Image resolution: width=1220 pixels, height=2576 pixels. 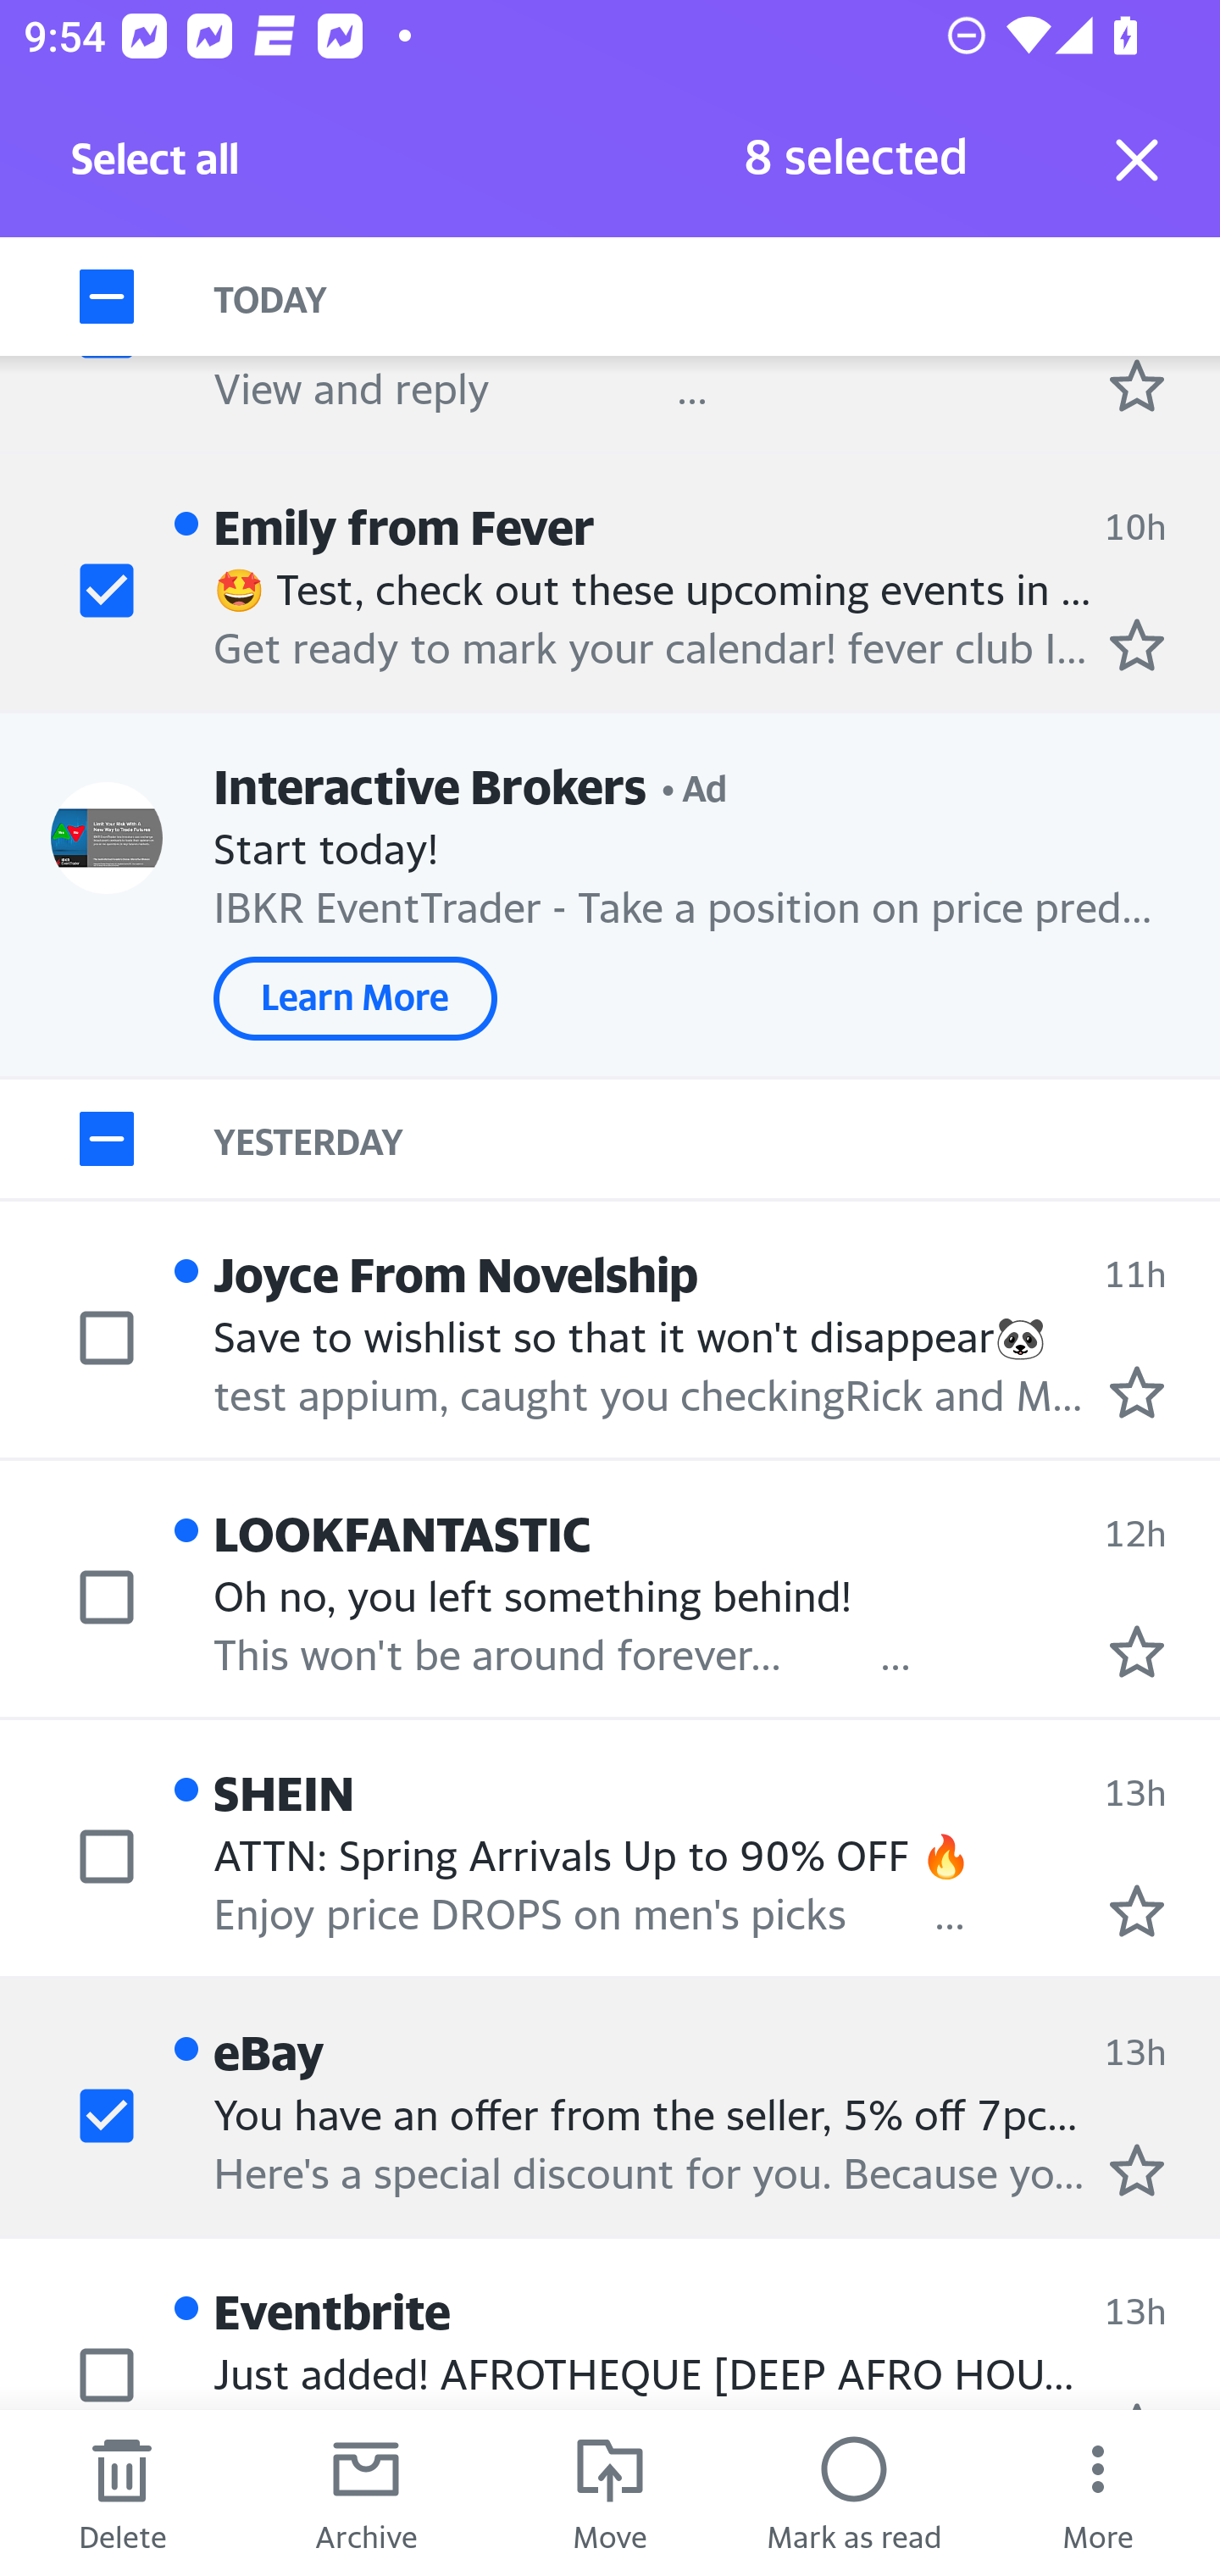 What do you see at coordinates (1137, 1652) in the screenshot?
I see `Mark as starred.` at bounding box center [1137, 1652].